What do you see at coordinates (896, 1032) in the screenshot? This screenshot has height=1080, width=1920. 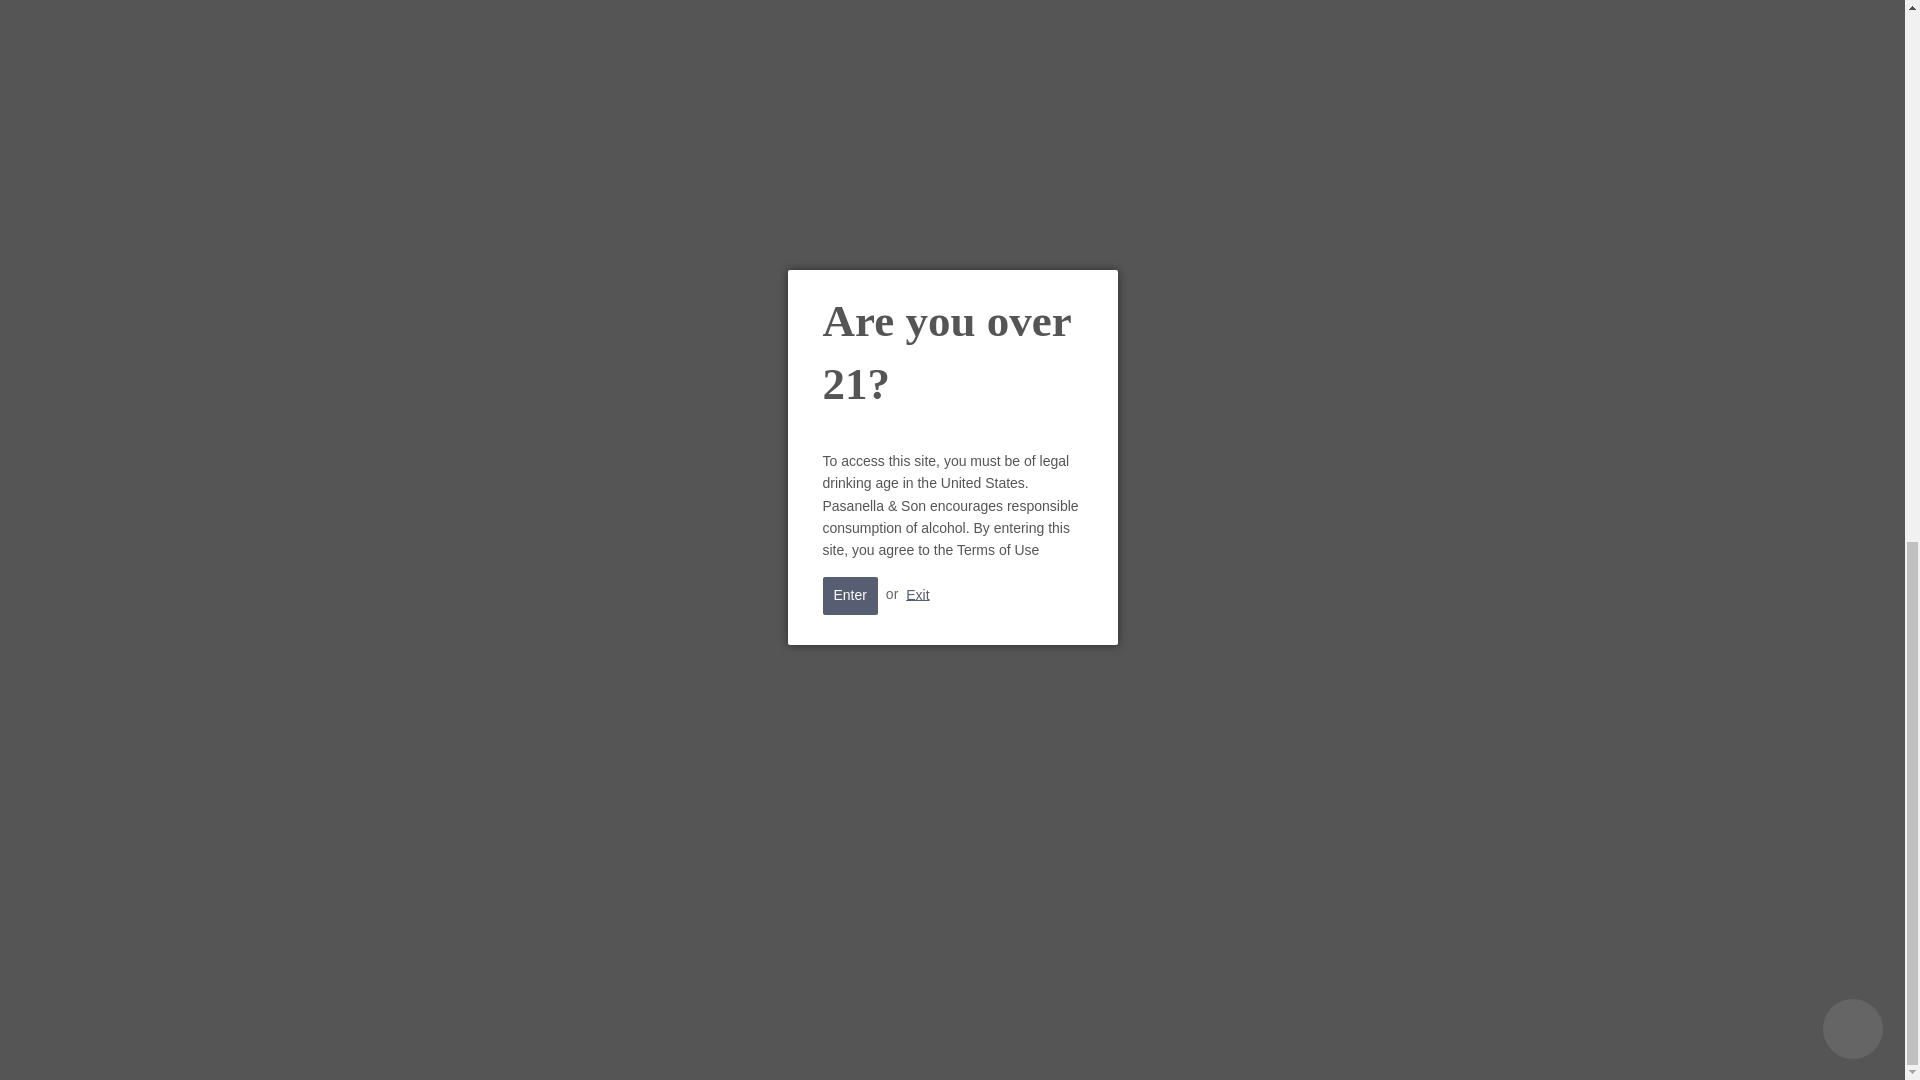 I see `META PAY` at bounding box center [896, 1032].